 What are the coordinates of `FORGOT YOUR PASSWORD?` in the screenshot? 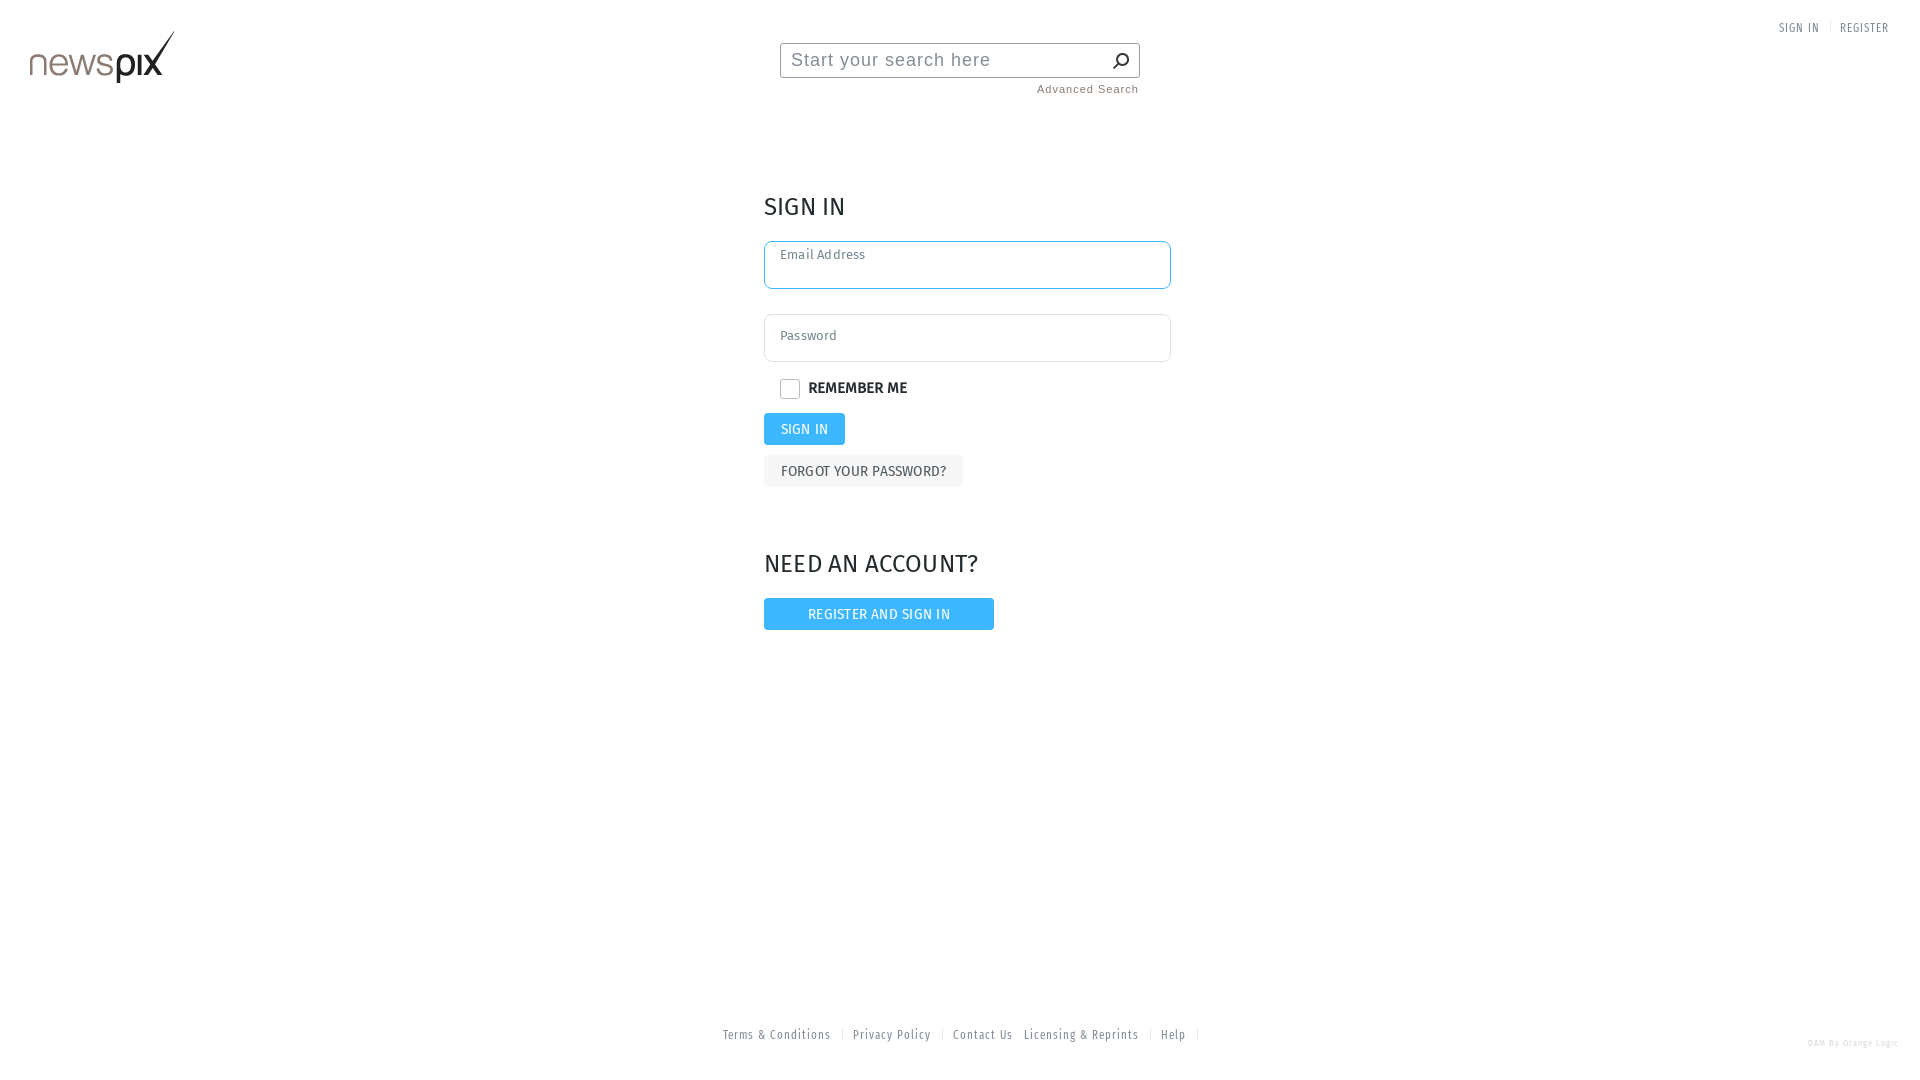 It's located at (864, 471).